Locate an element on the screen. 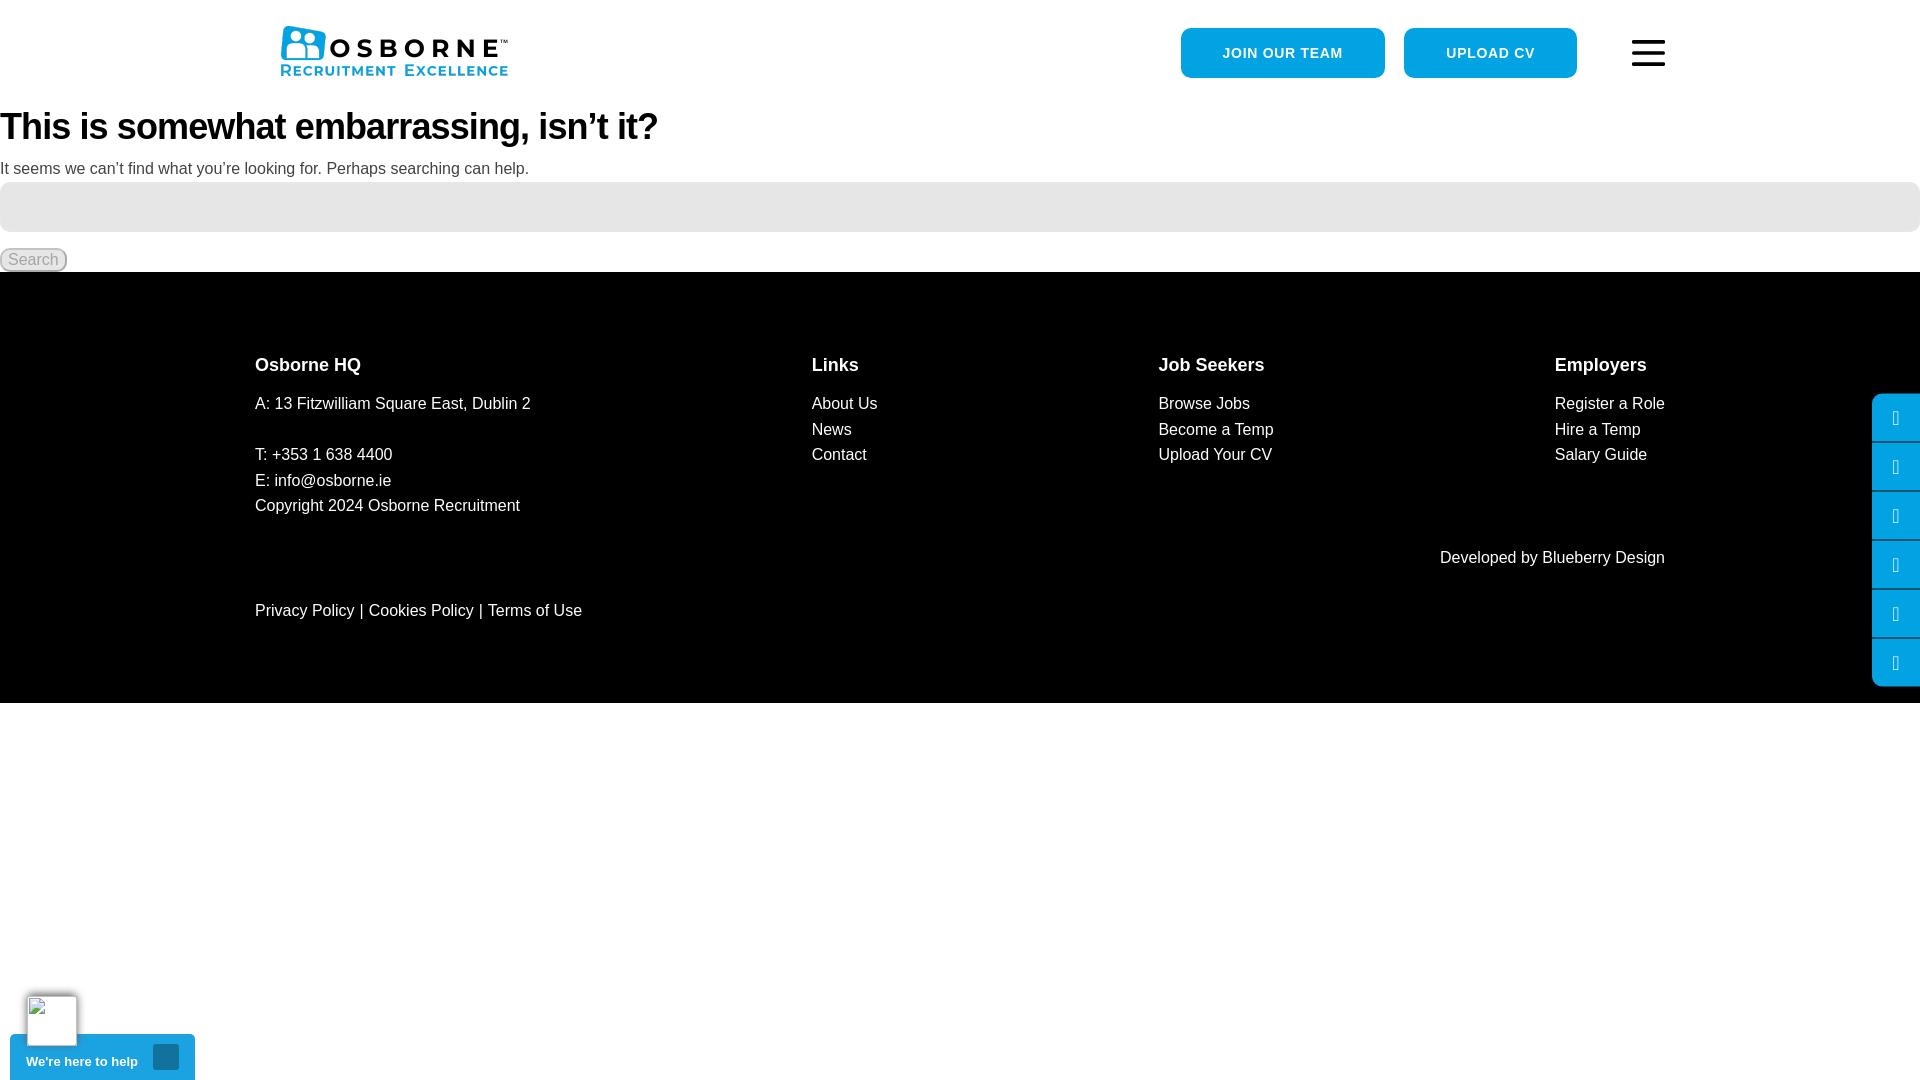 This screenshot has width=1920, height=1080. Become a Temp is located at coordinates (1214, 430).